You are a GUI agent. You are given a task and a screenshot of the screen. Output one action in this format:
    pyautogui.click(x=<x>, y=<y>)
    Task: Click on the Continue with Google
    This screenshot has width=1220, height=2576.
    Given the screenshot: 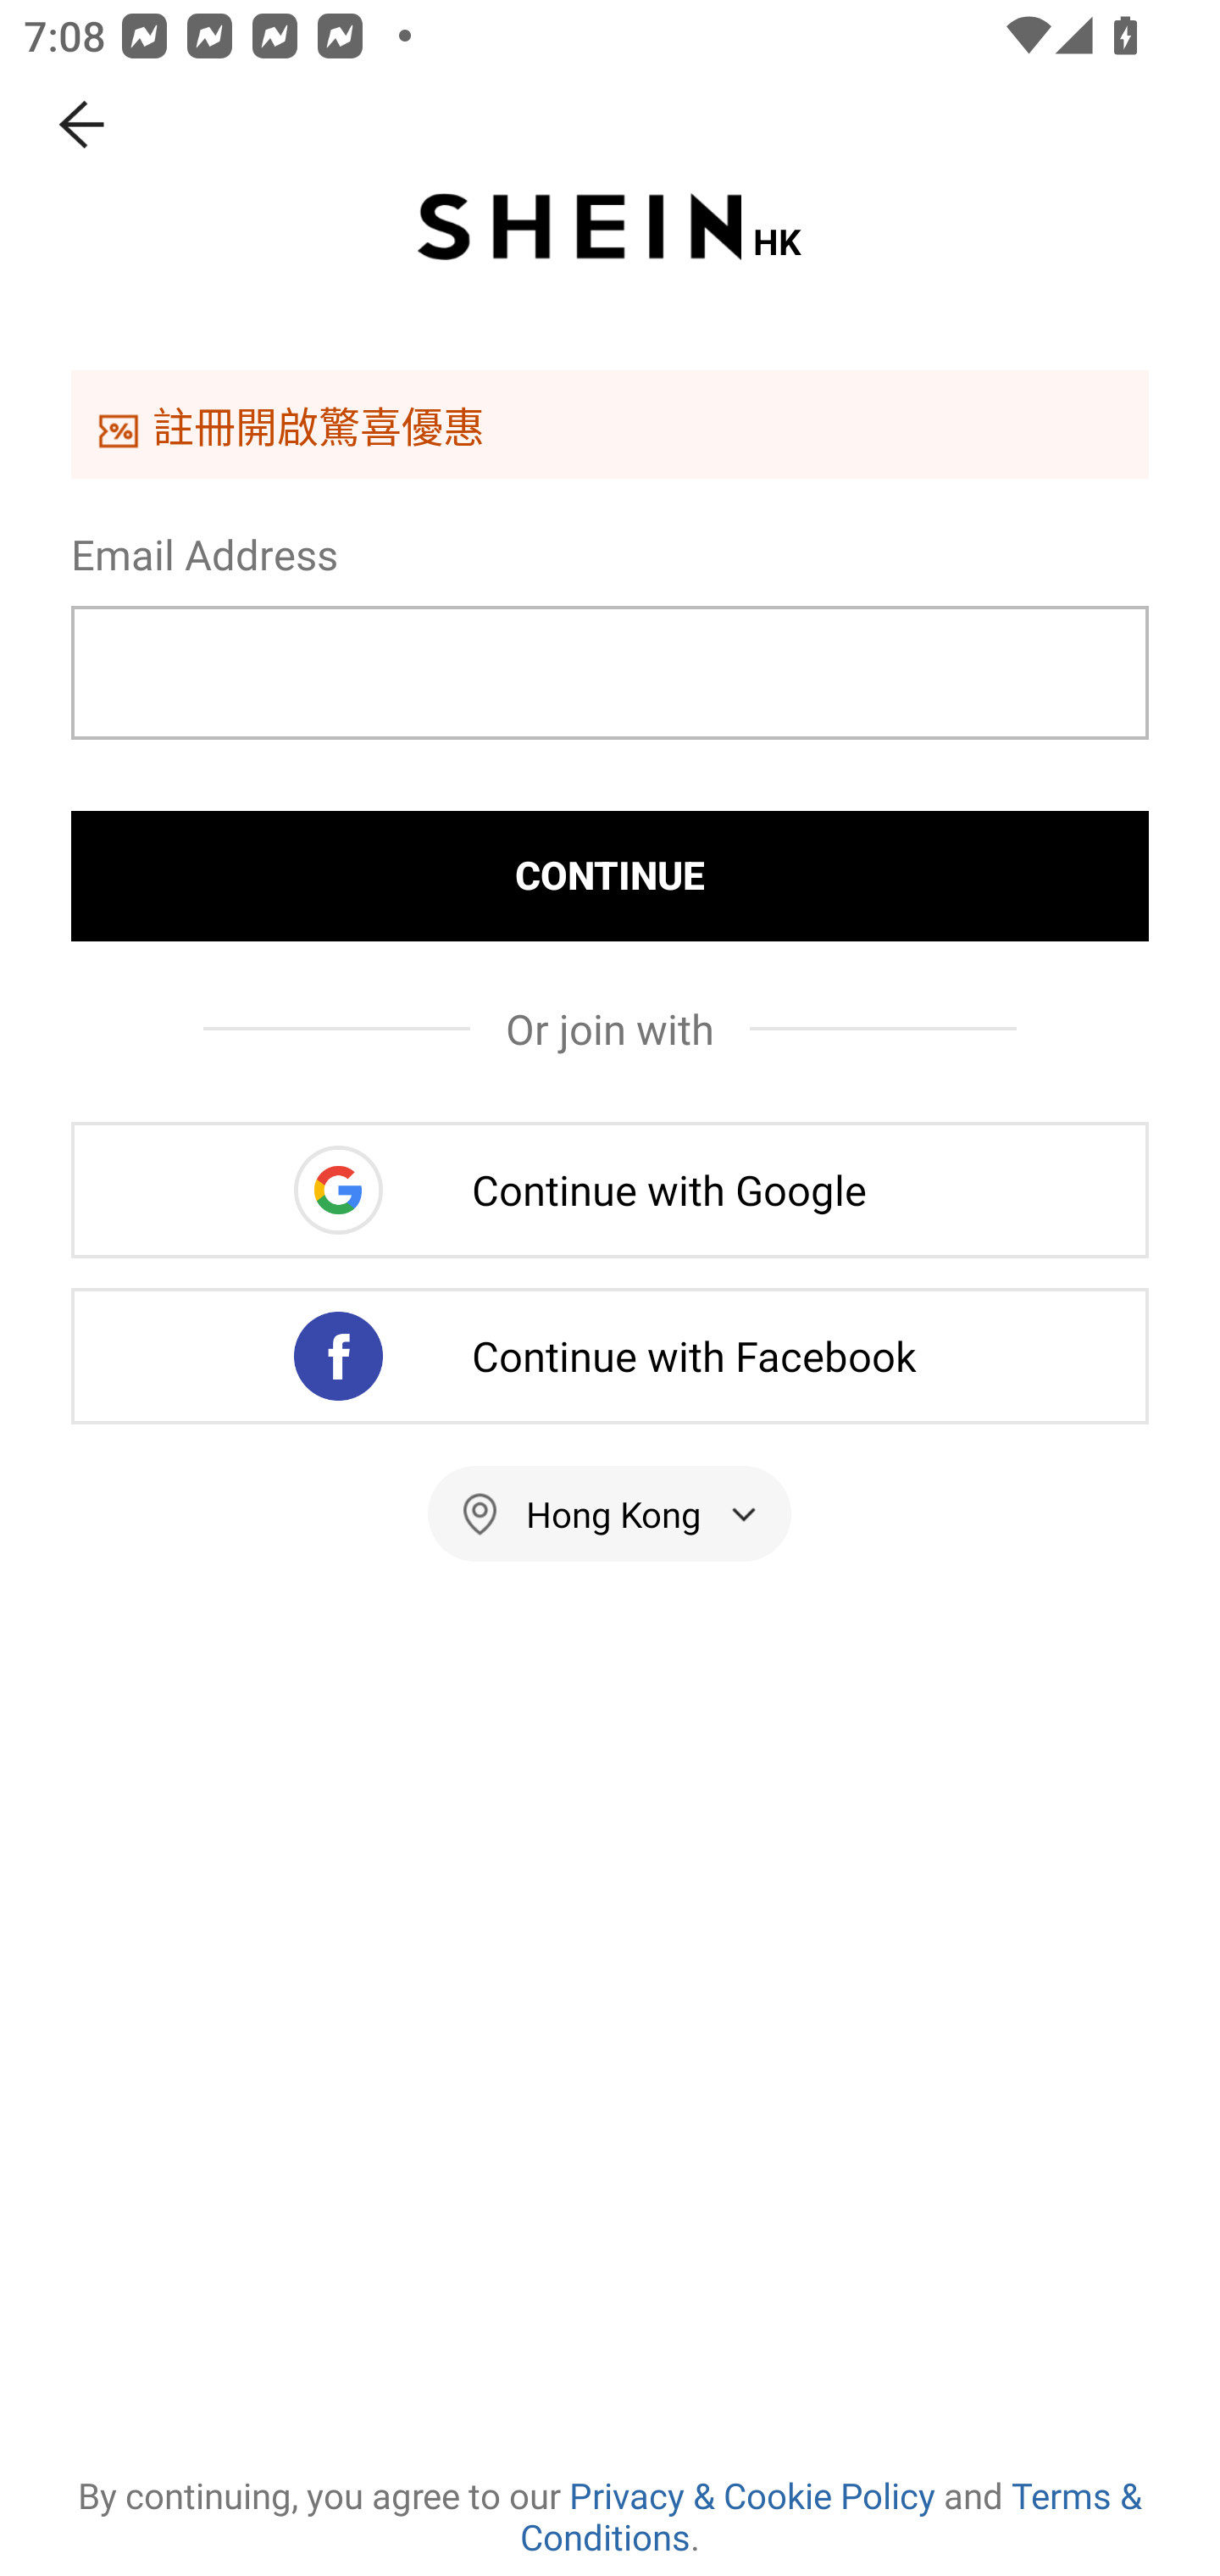 What is the action you would take?
    pyautogui.click(x=610, y=1190)
    